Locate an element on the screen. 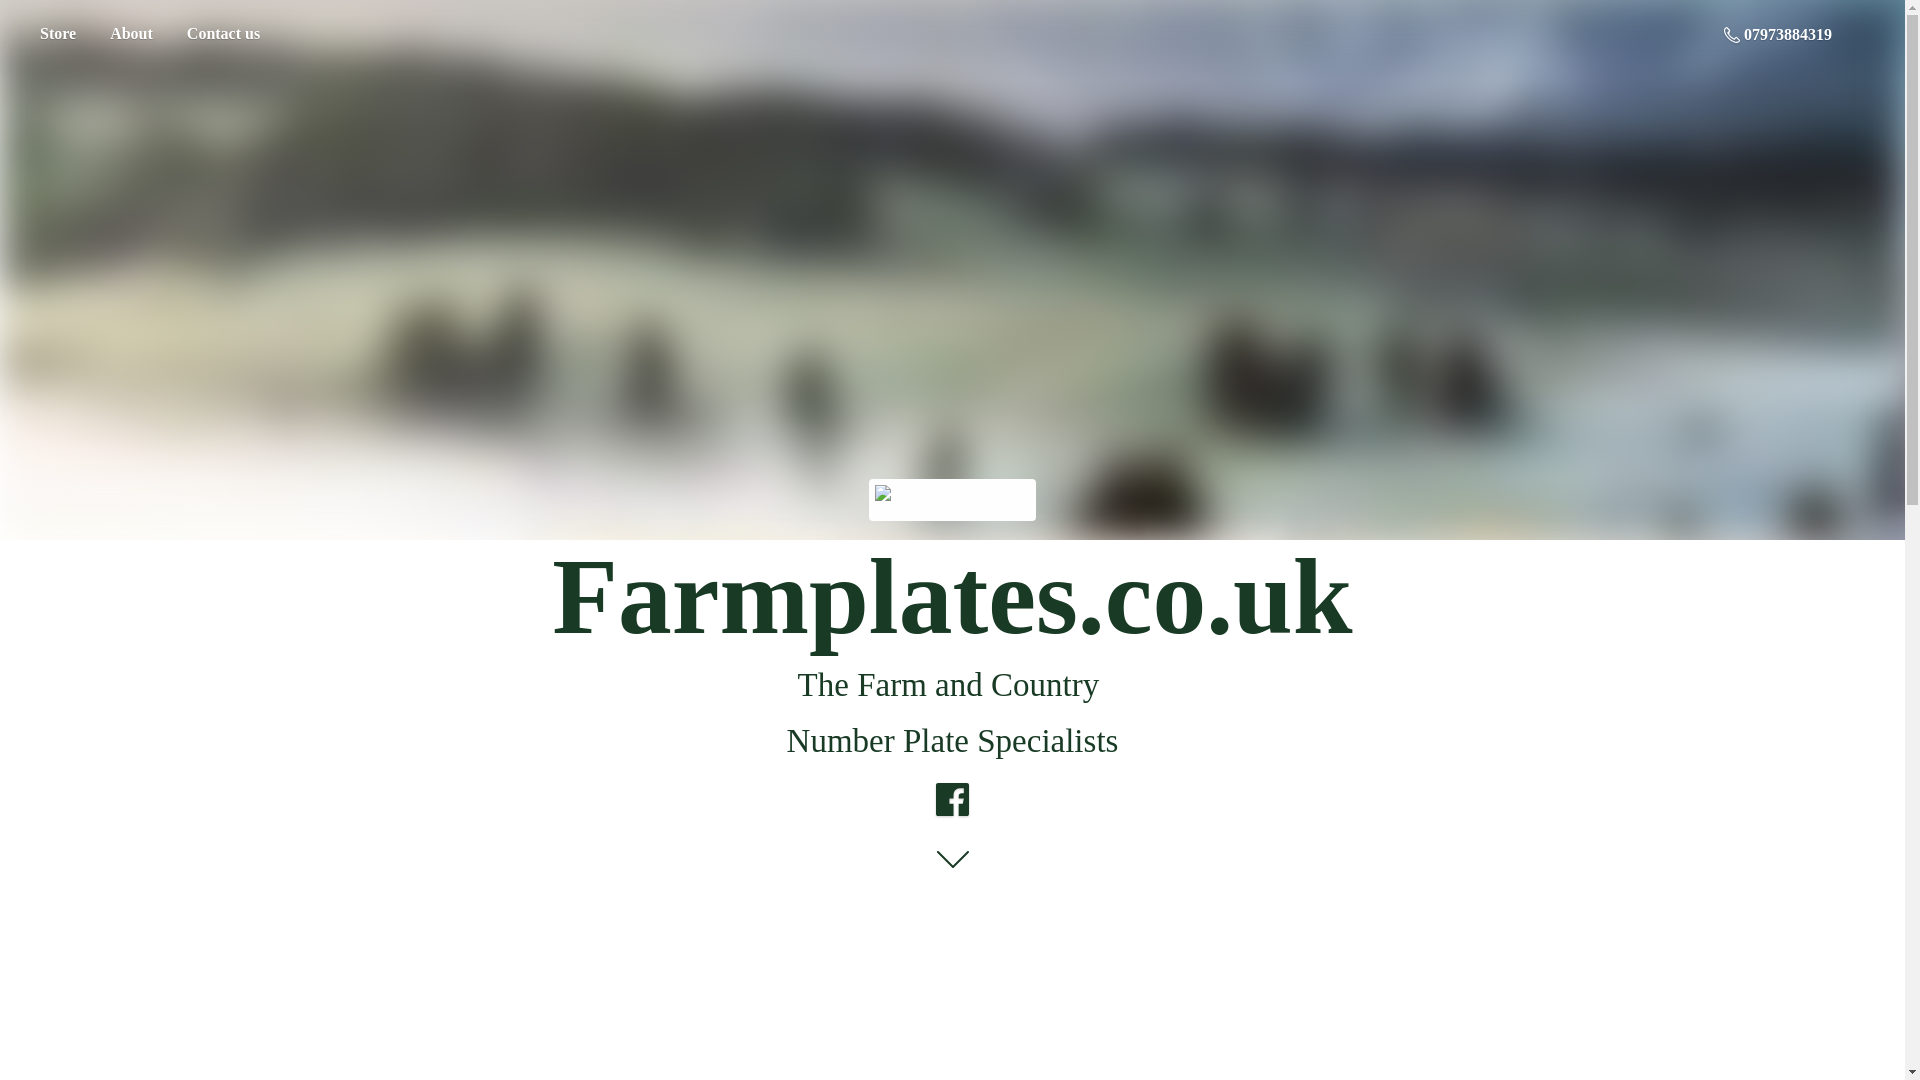 The height and width of the screenshot is (1080, 1920). About is located at coordinates (131, 34).